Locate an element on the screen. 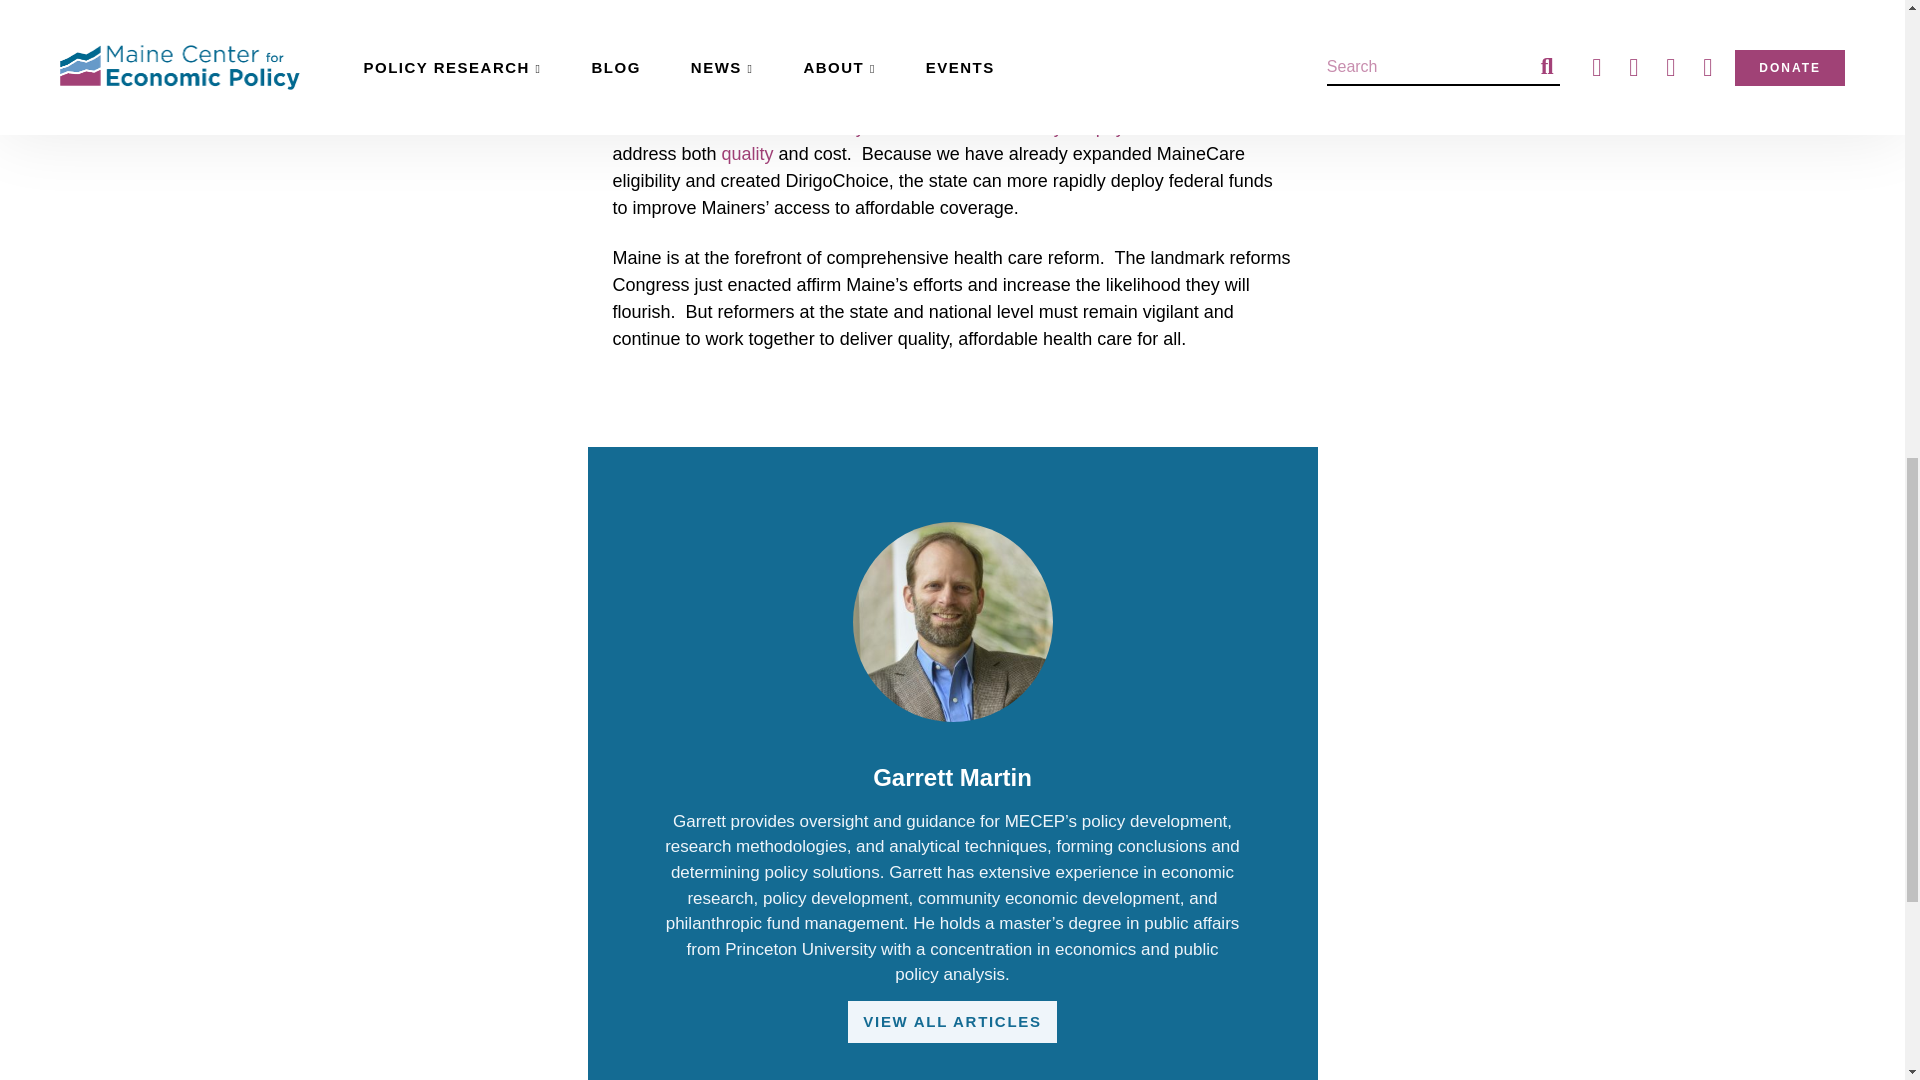 This screenshot has height=1080, width=1920. Health Infonet is located at coordinates (830, 126).